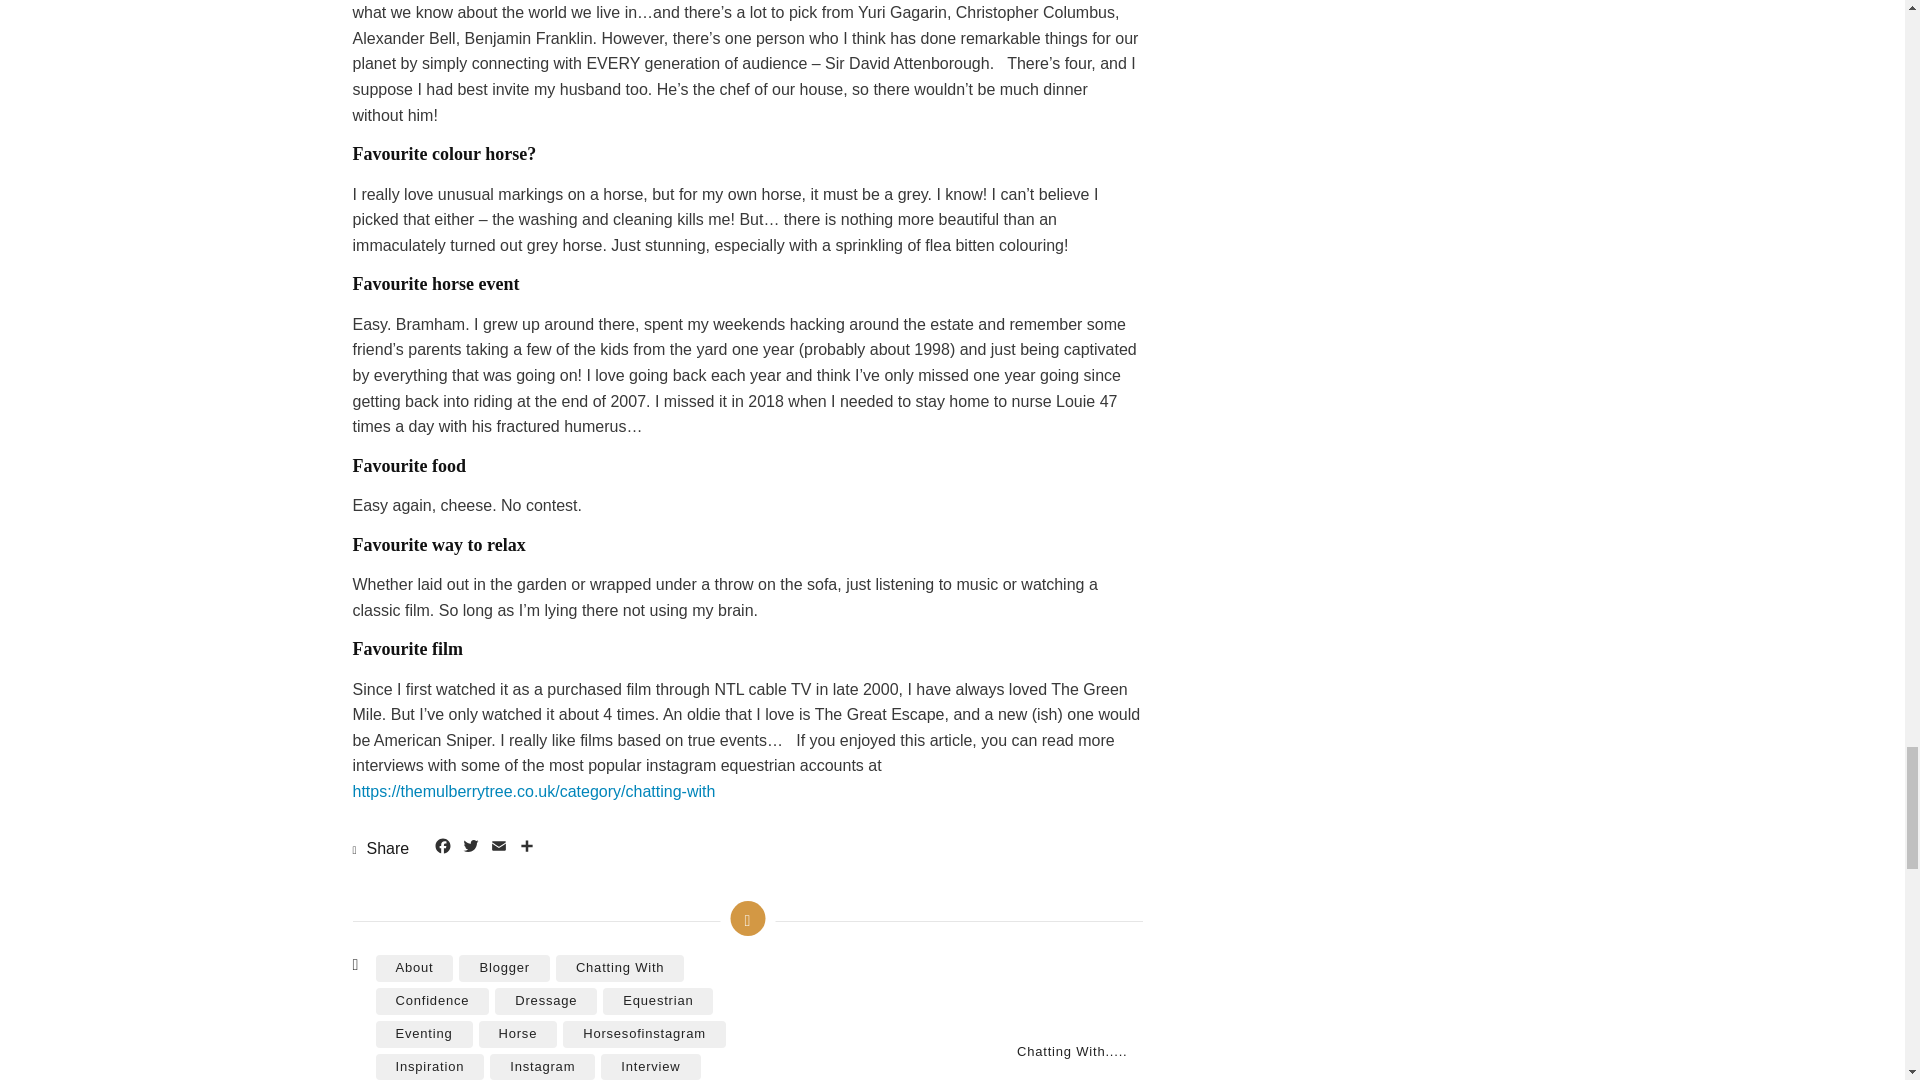  Describe the element at coordinates (504, 968) in the screenshot. I see `Blogger` at that location.